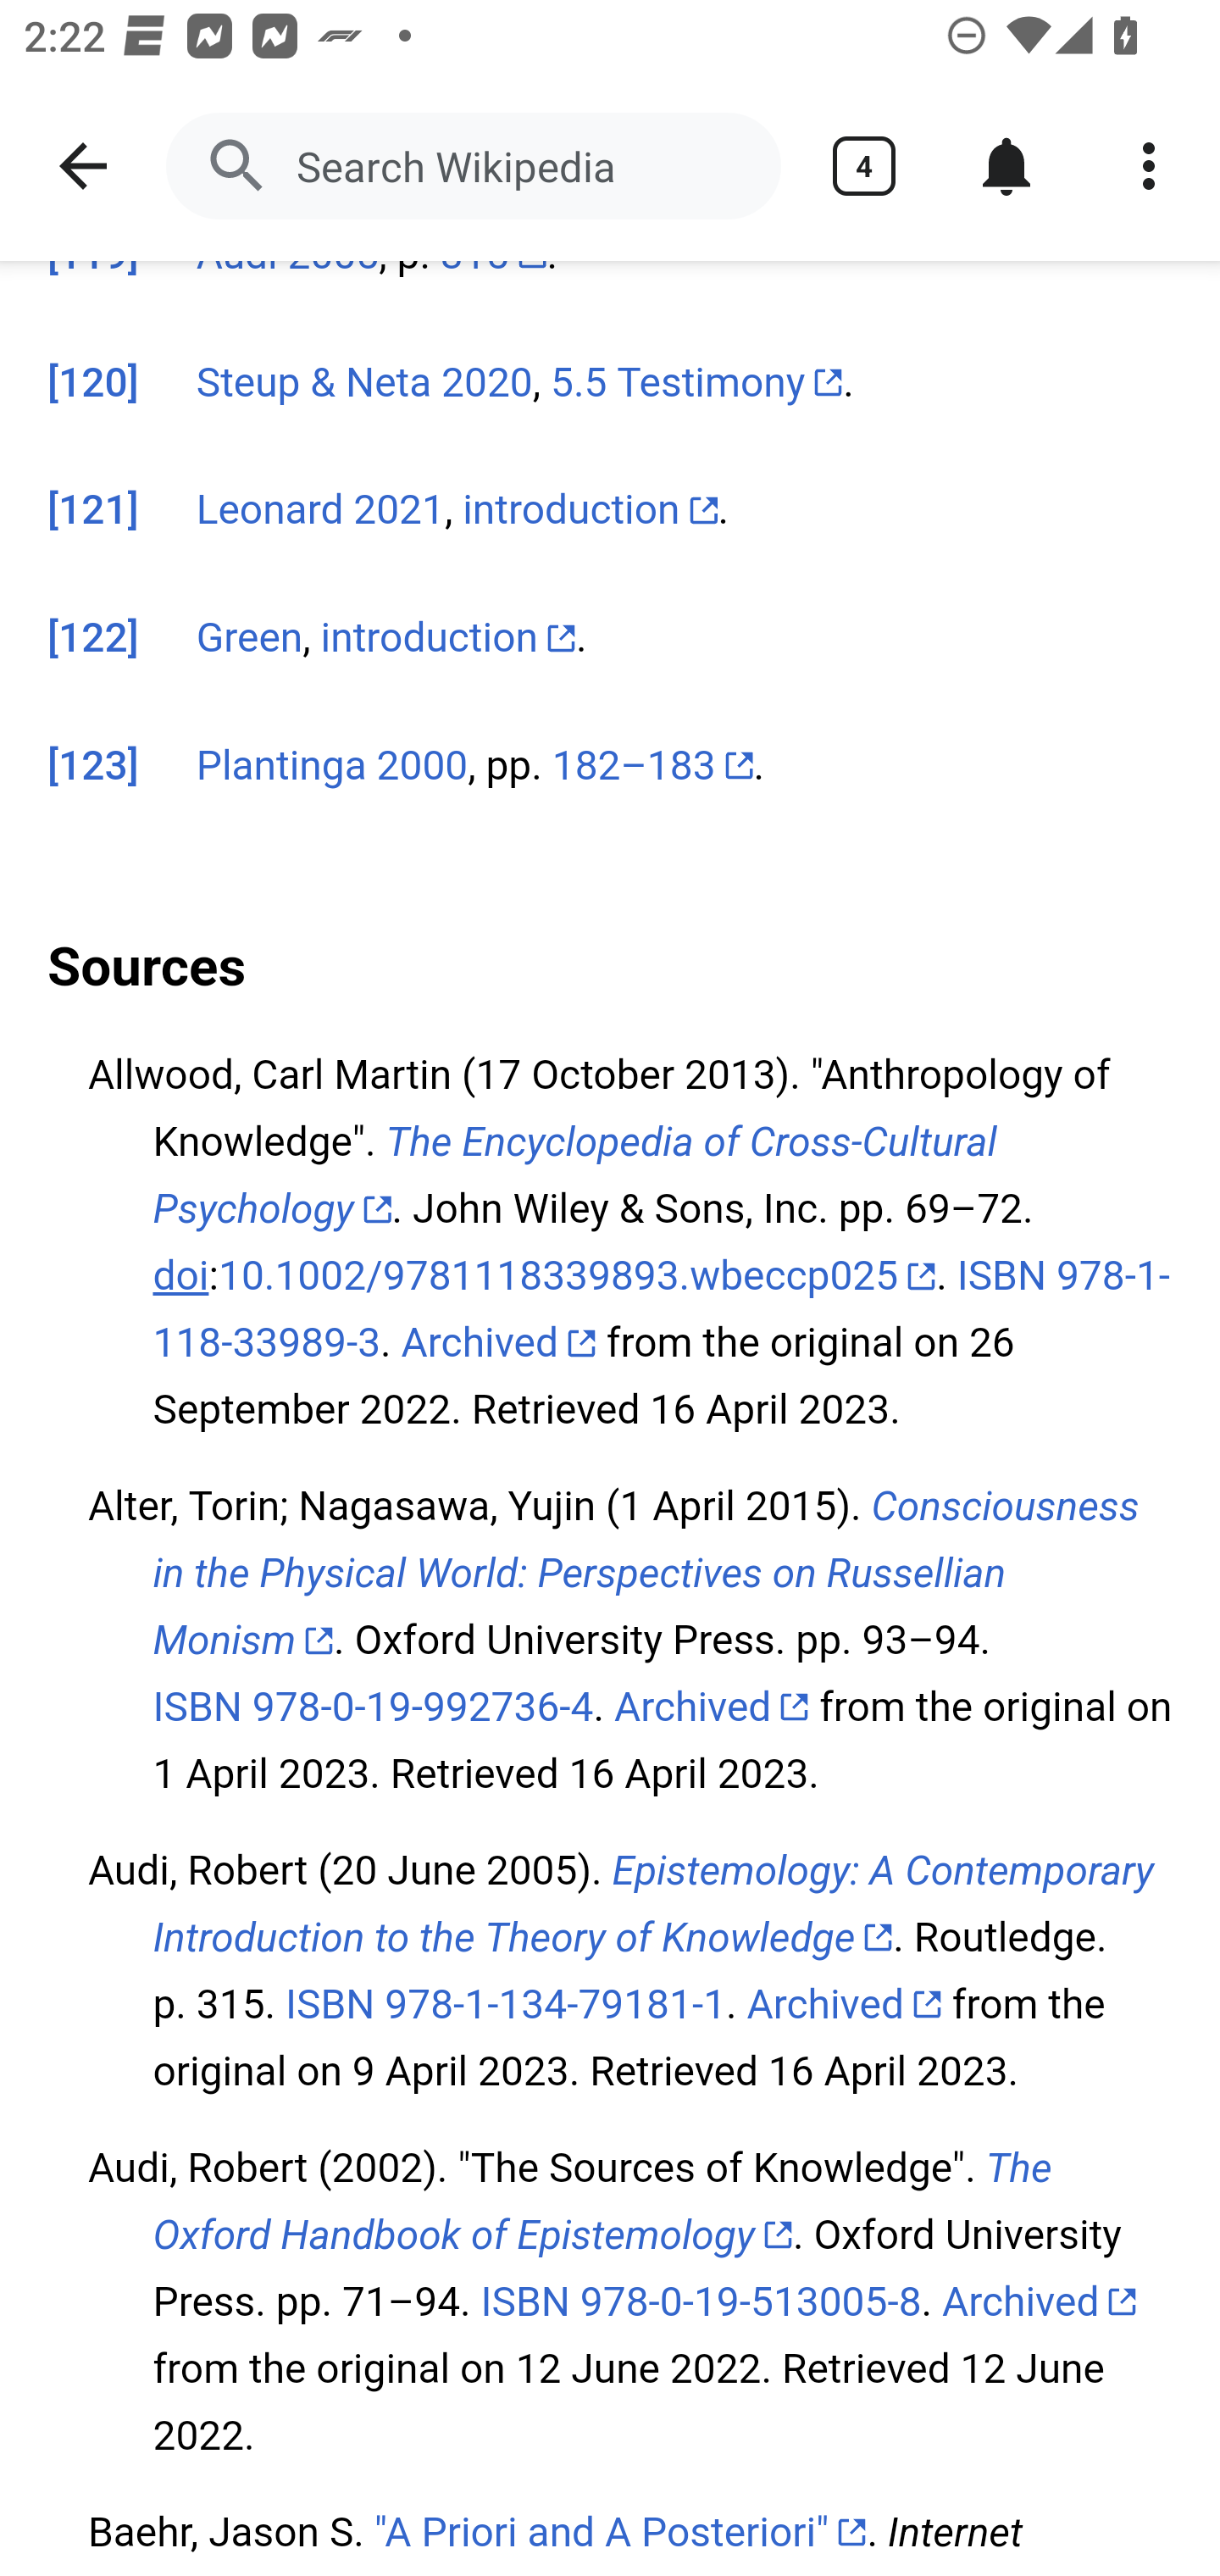 The image size is (1220, 2576). I want to click on 978-0-19-992736-4, so click(422, 1708).